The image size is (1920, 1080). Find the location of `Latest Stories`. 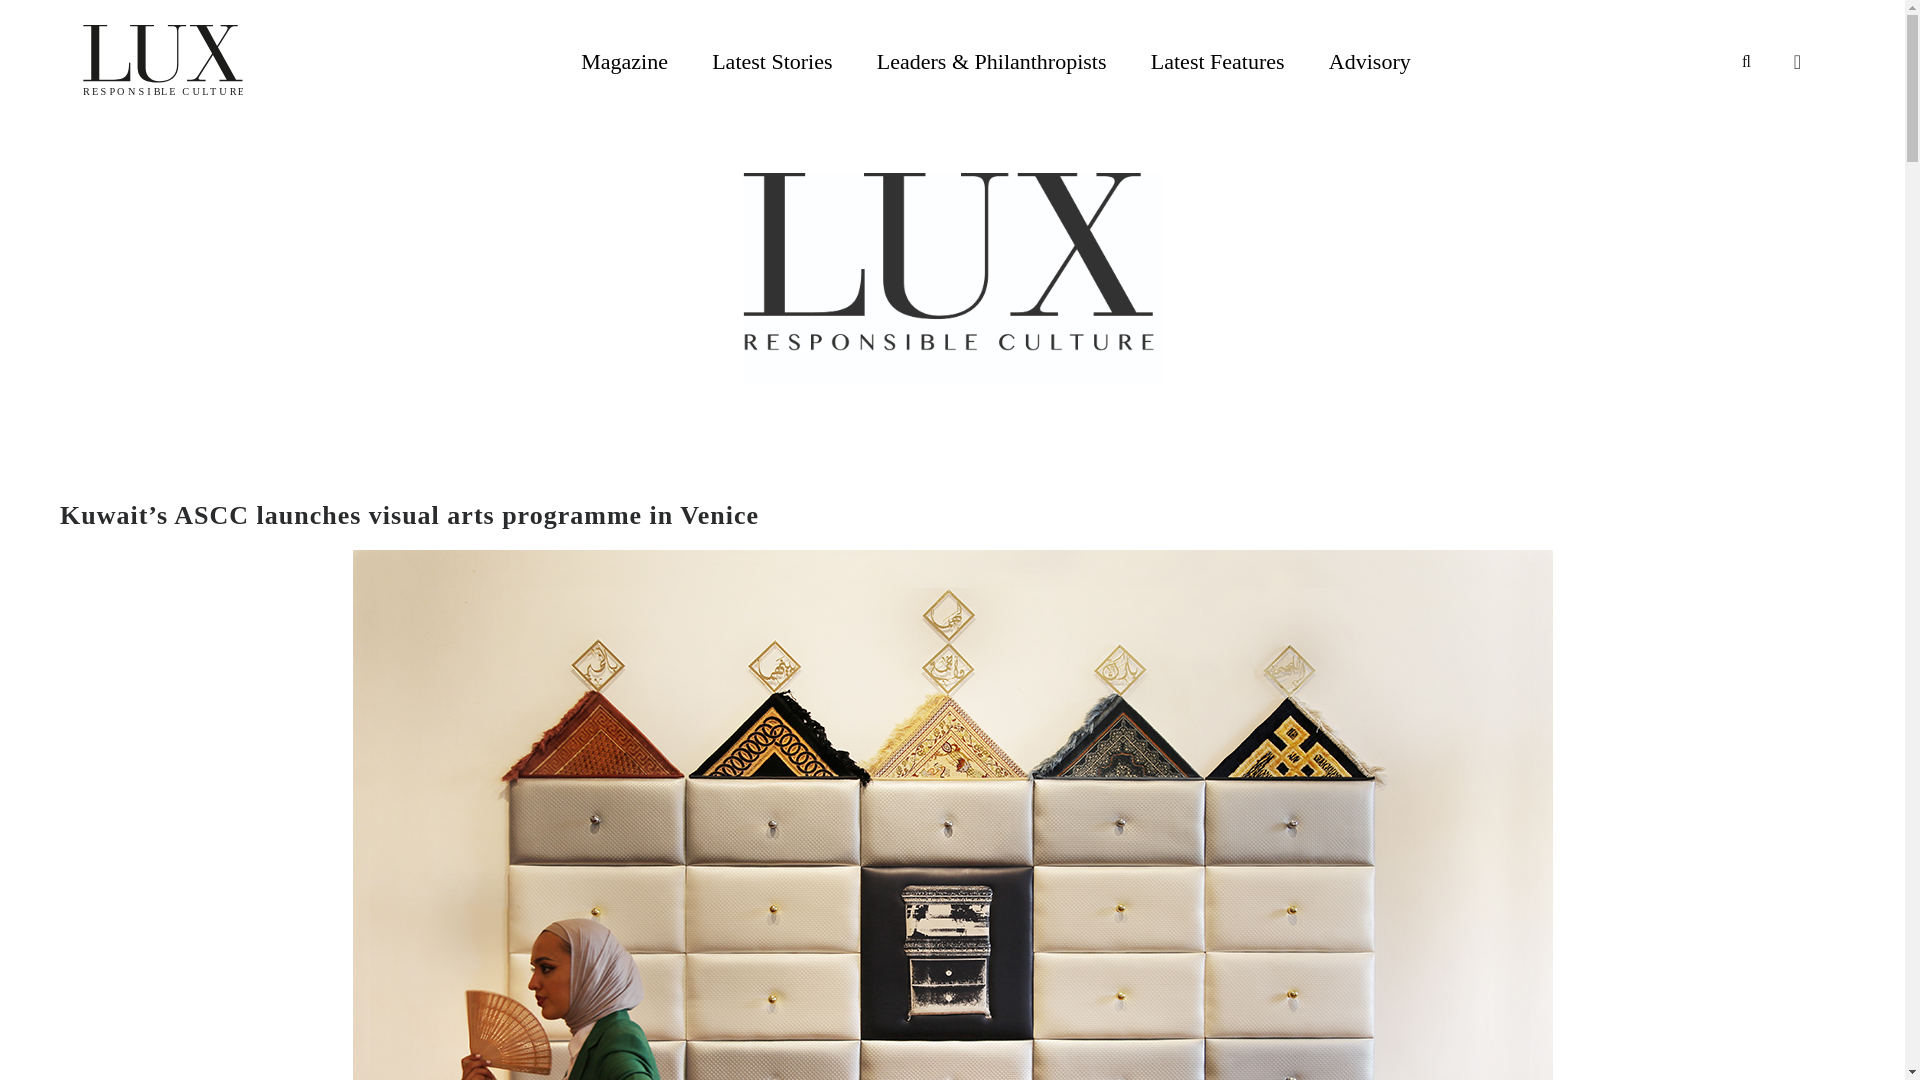

Latest Stories is located at coordinates (772, 61).